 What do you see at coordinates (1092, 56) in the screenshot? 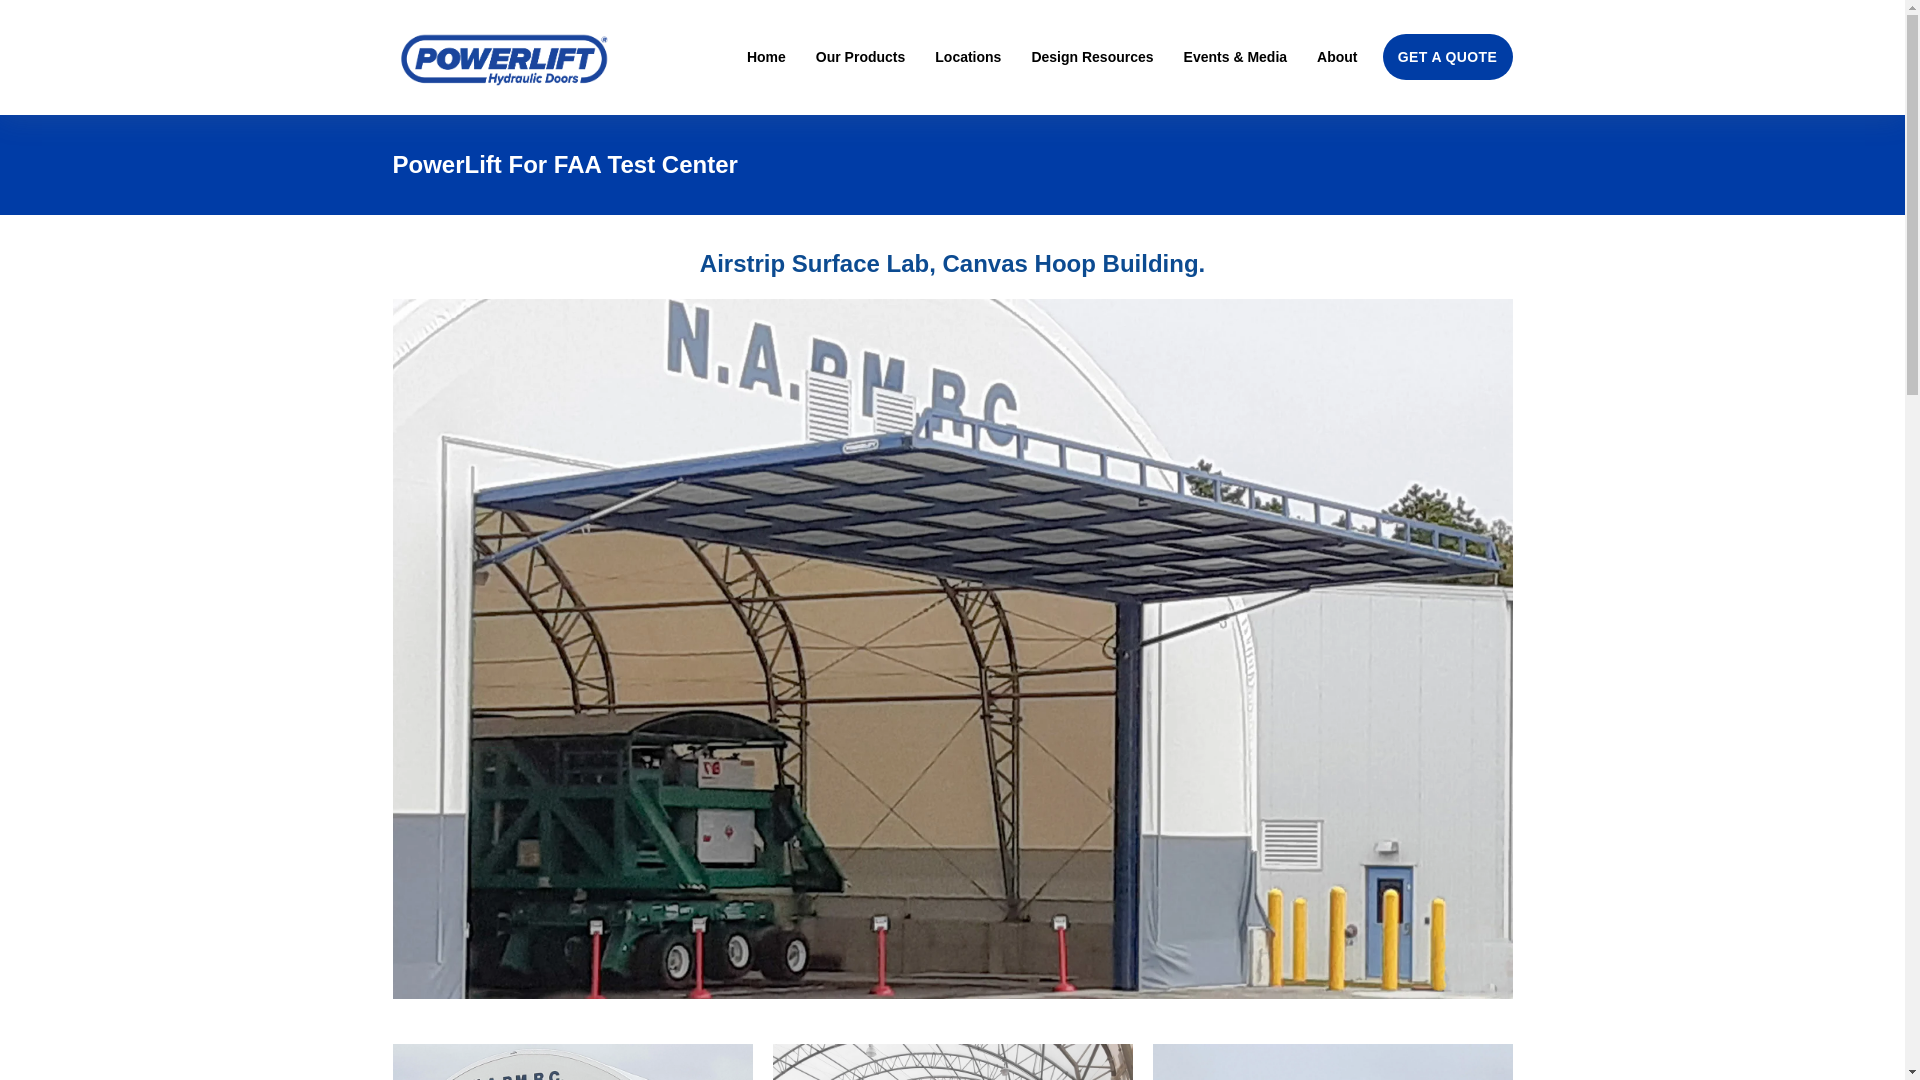
I see `Design Resources` at bounding box center [1092, 56].